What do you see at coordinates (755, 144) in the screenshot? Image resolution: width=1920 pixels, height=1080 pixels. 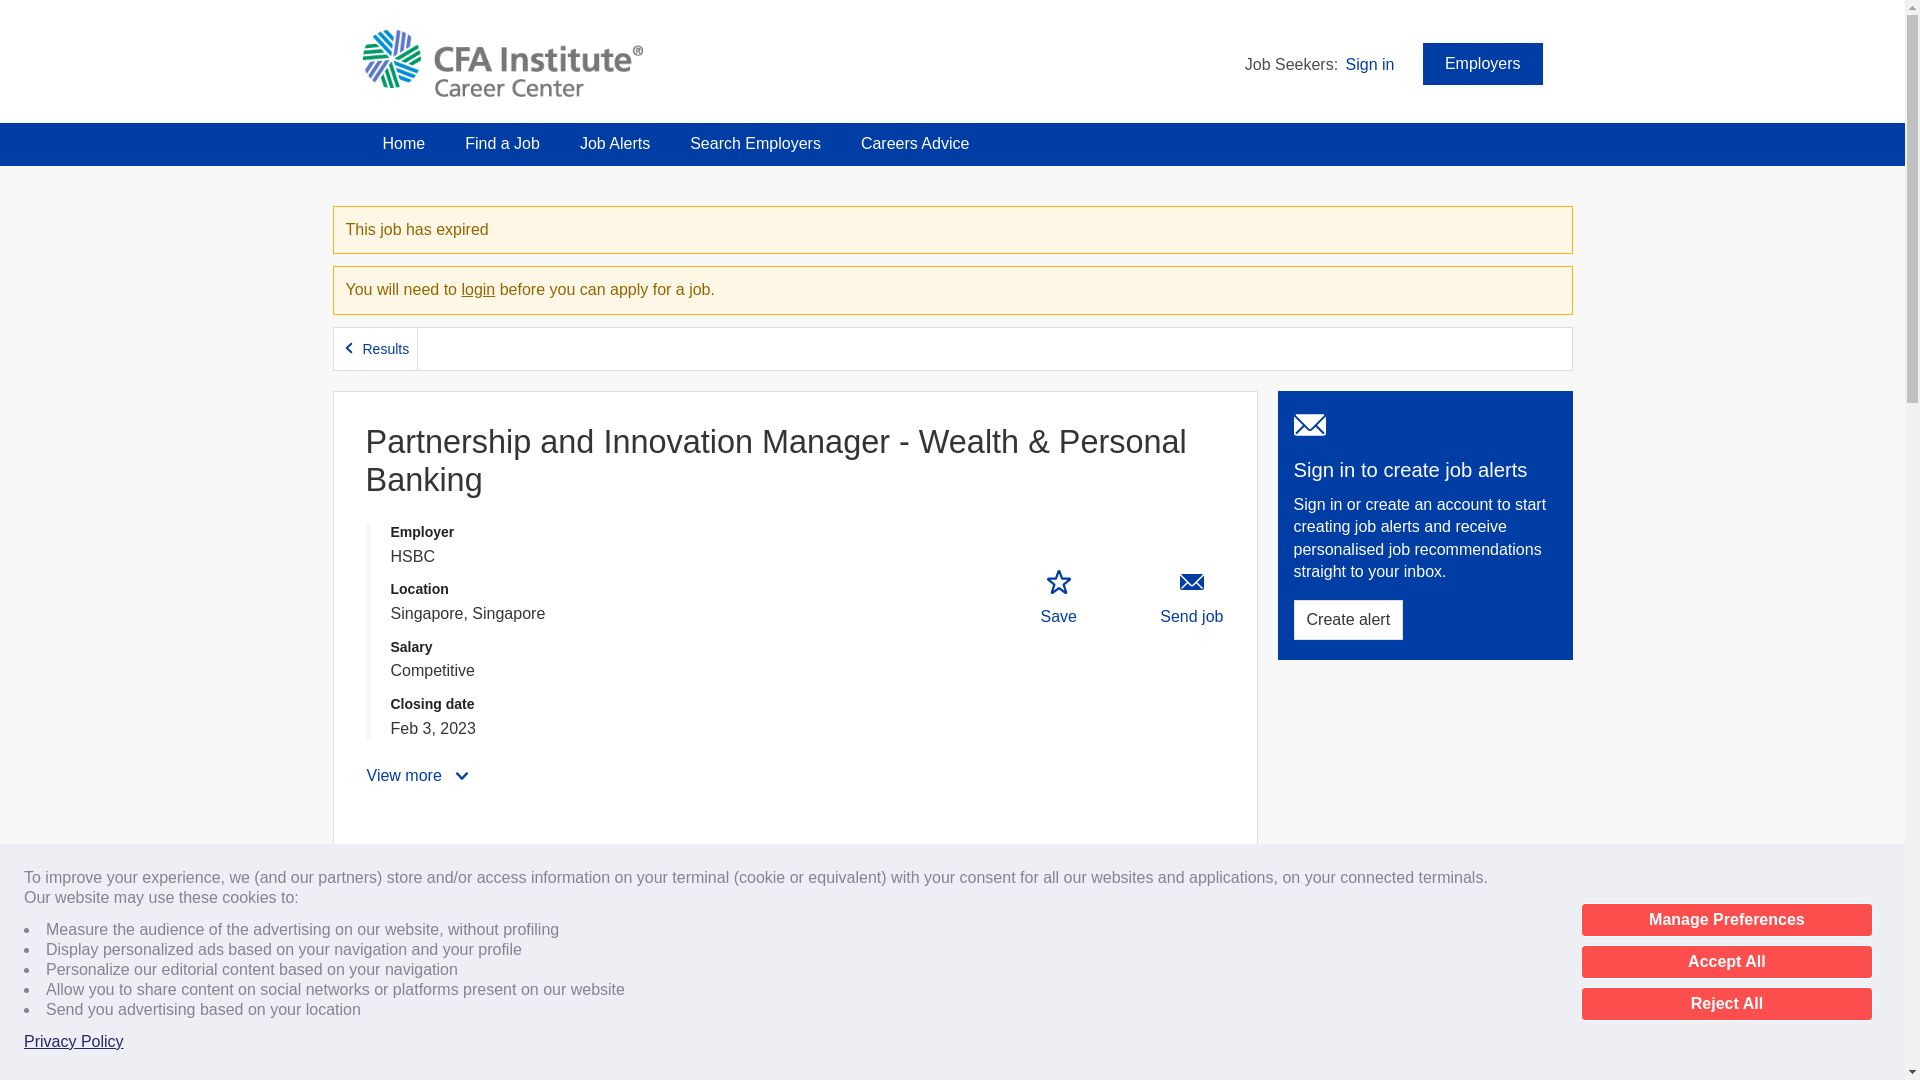 I see `Search Employers` at bounding box center [755, 144].